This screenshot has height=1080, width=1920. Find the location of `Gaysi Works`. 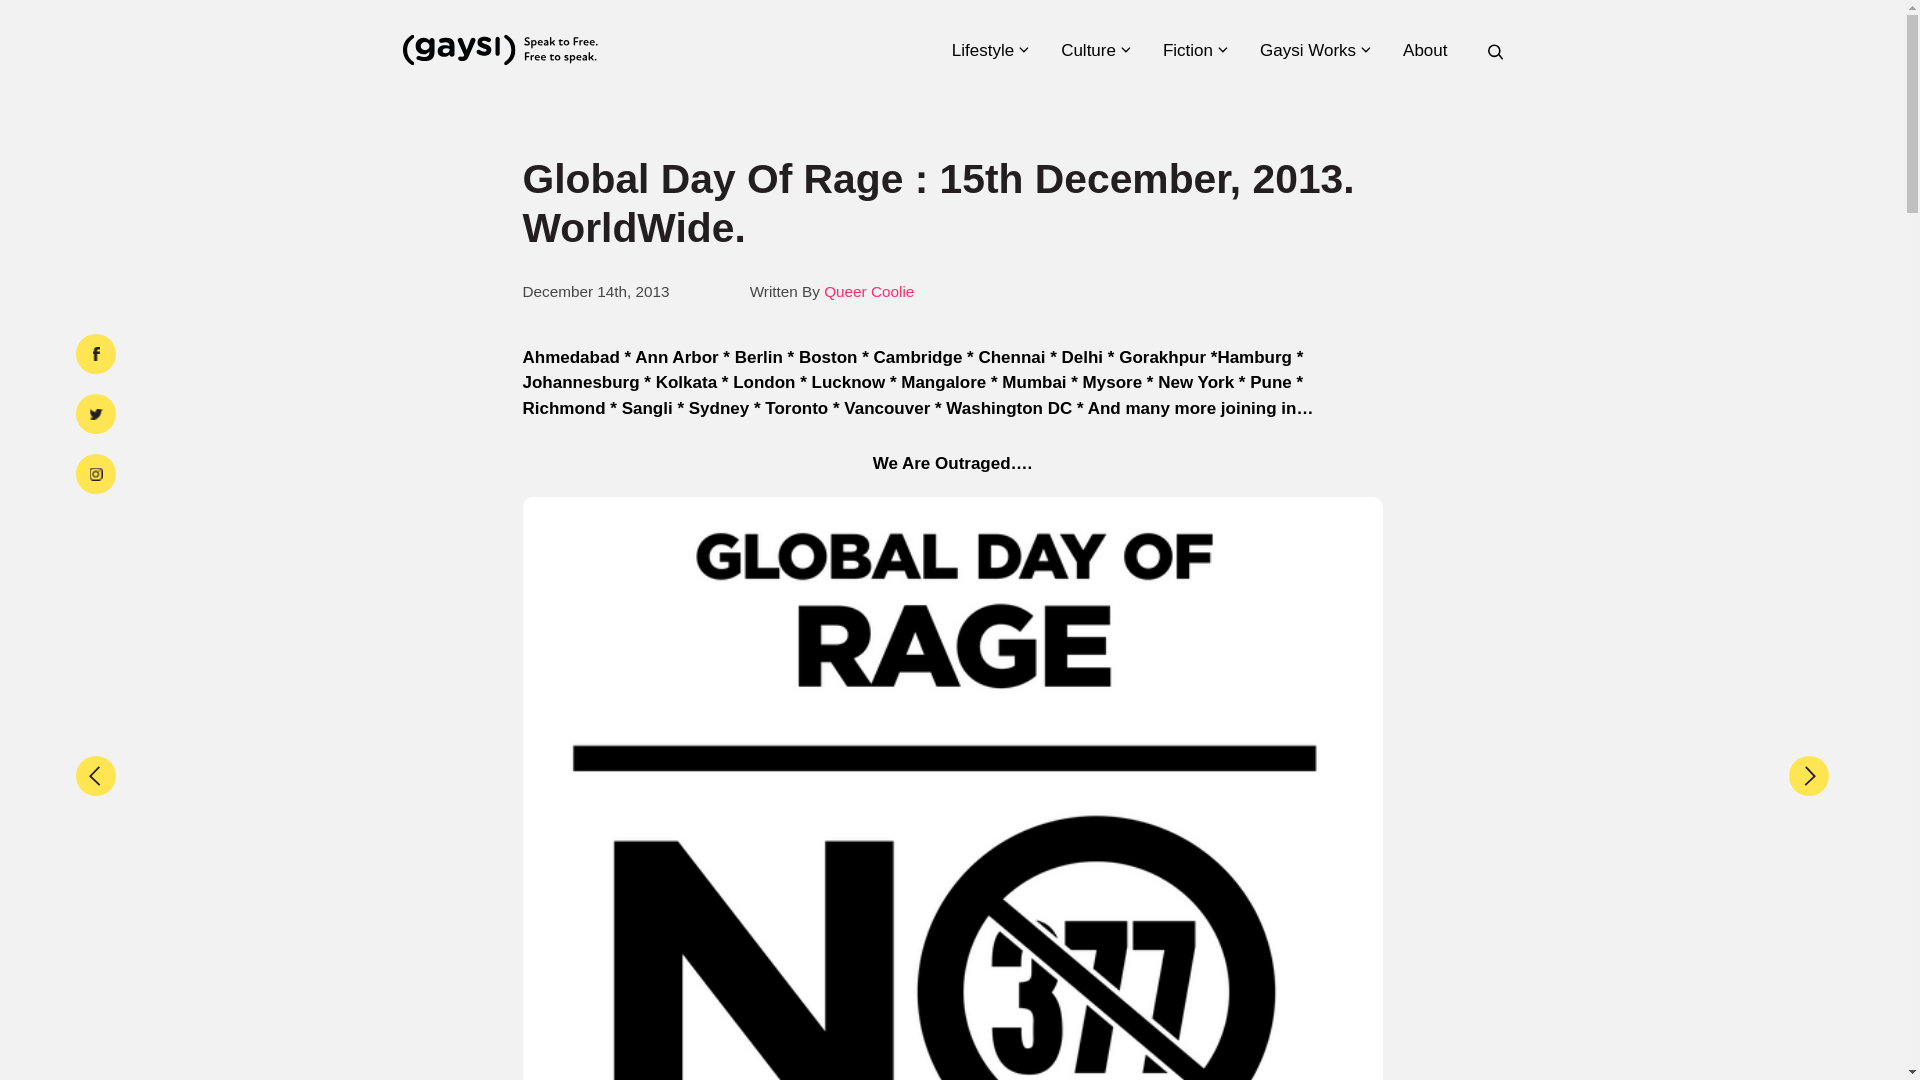

Gaysi Works is located at coordinates (1314, 50).